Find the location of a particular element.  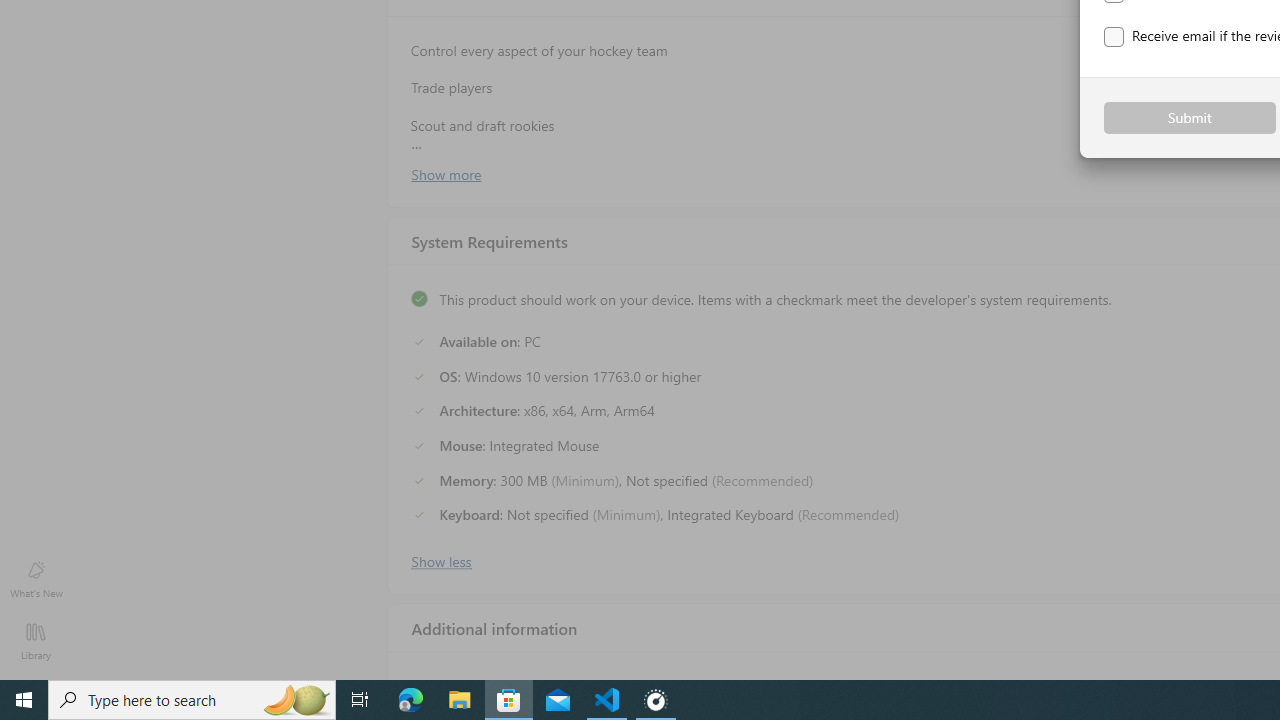

Library is located at coordinates (36, 640).